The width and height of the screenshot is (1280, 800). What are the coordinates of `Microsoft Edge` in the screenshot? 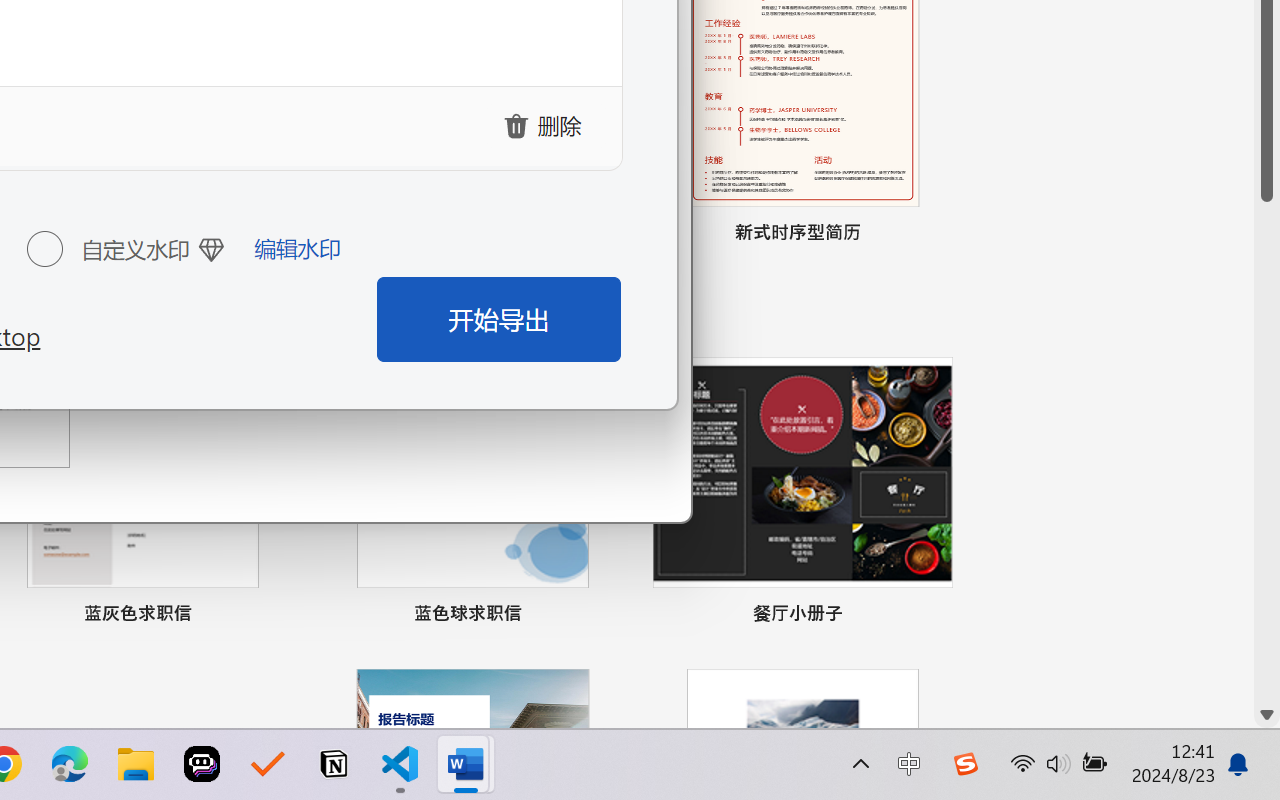 It's located at (70, 764).